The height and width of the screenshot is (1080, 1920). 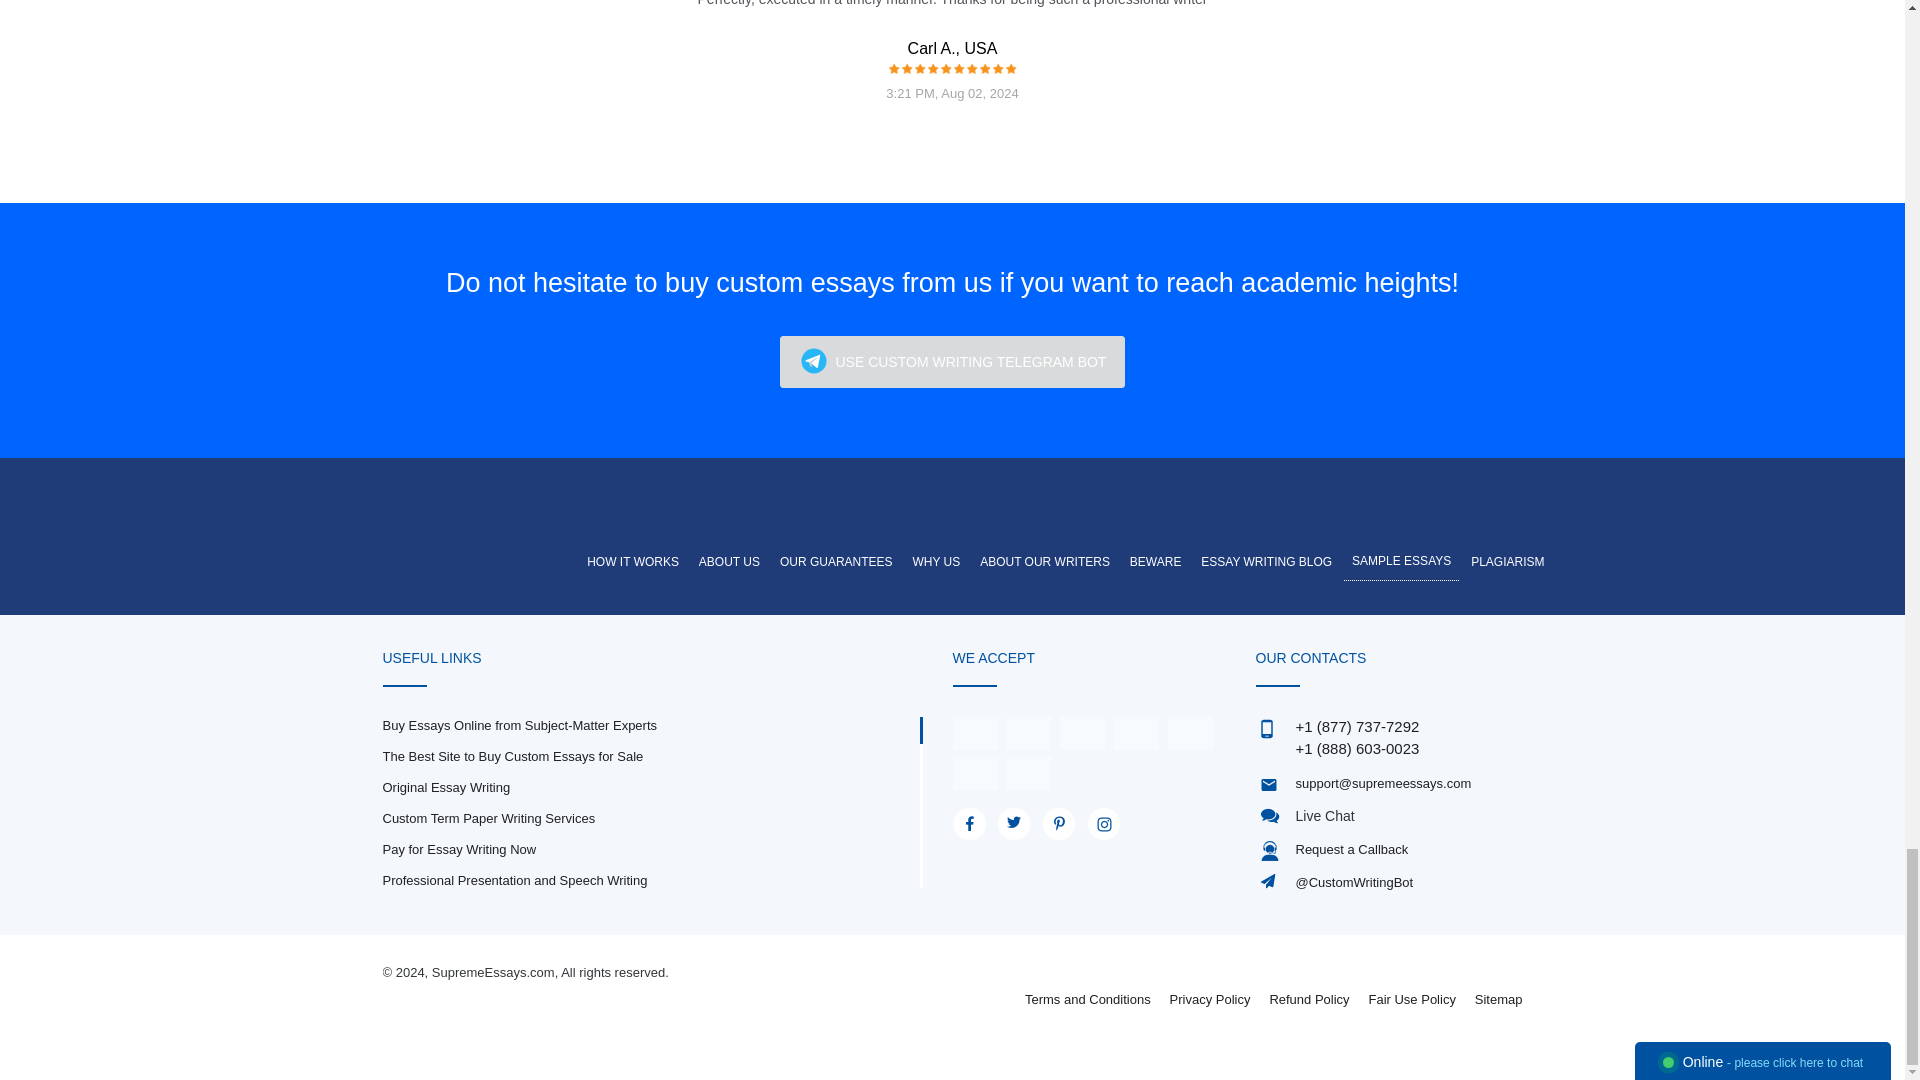 What do you see at coordinates (974, 732) in the screenshot?
I see `Credit and debit cards by Visa` at bounding box center [974, 732].